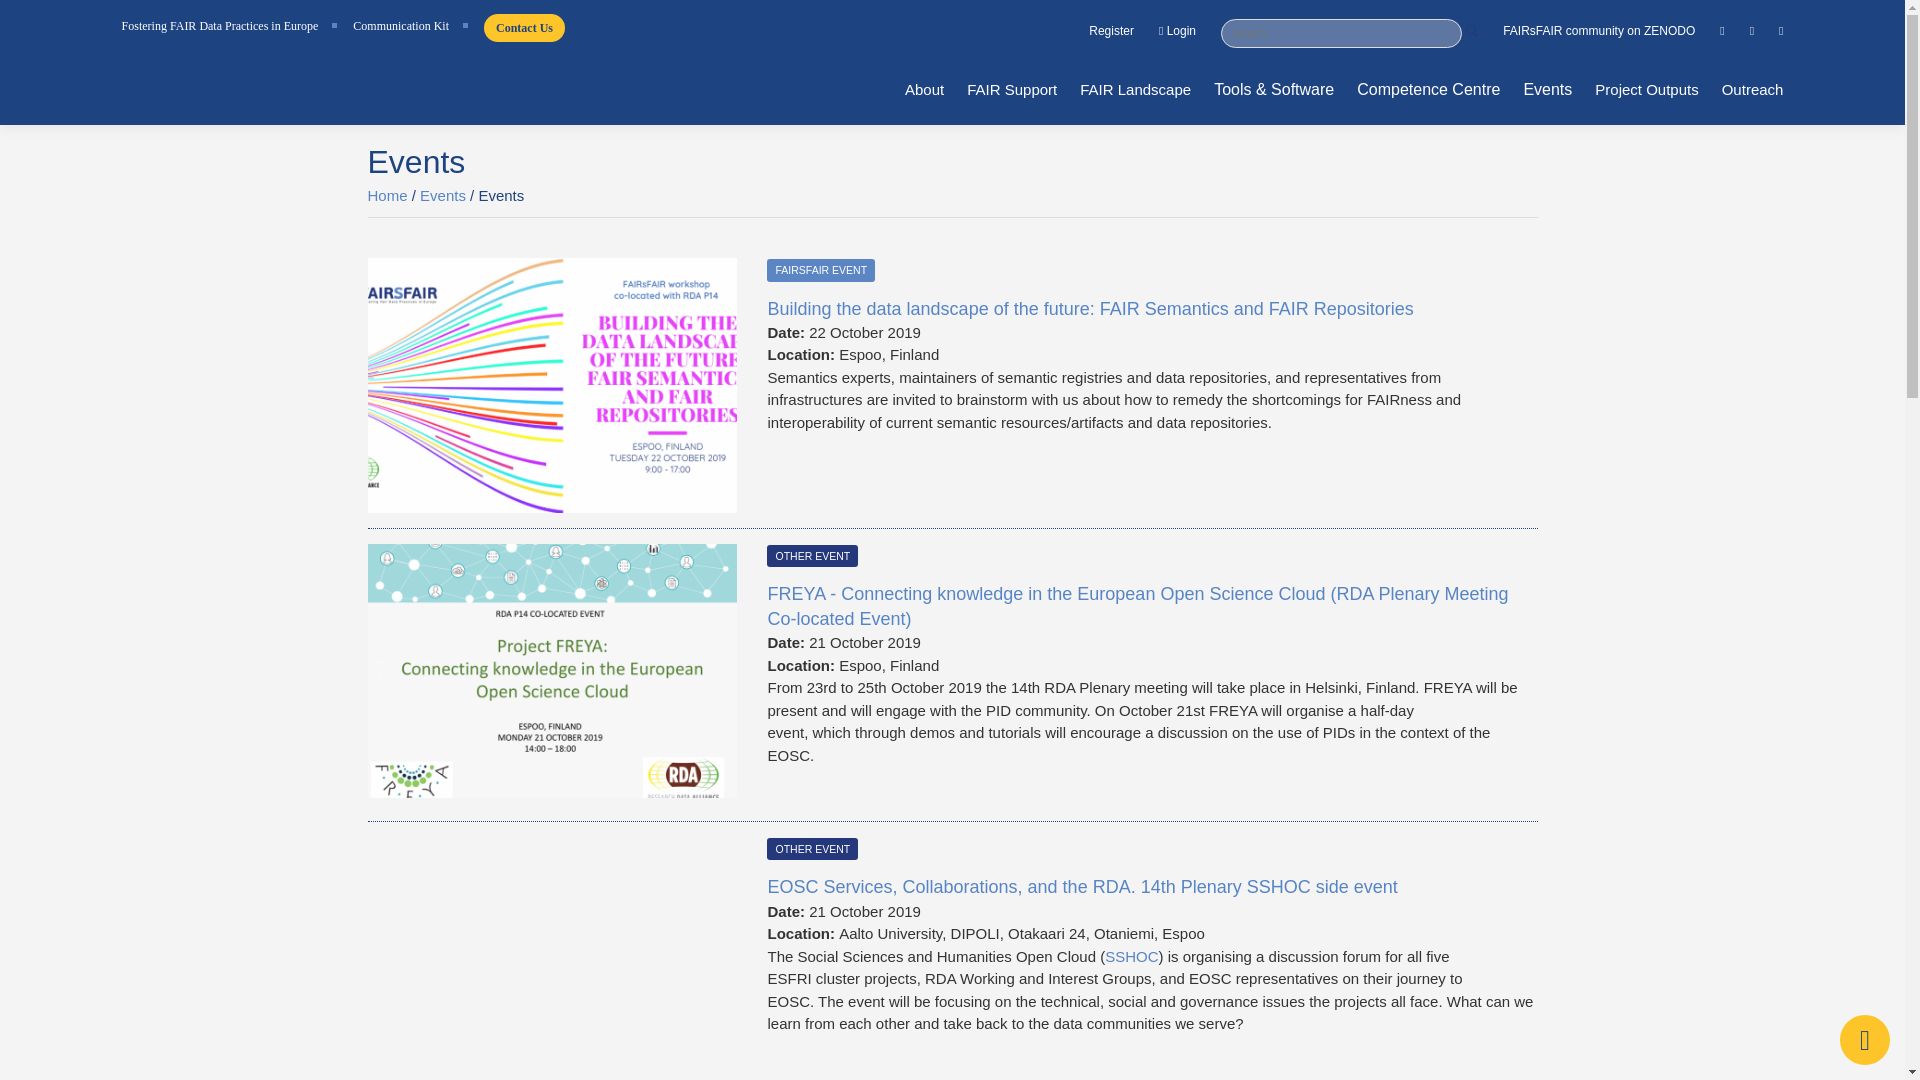 The image size is (1920, 1080). Describe the element at coordinates (1178, 32) in the screenshot. I see `Login` at that location.